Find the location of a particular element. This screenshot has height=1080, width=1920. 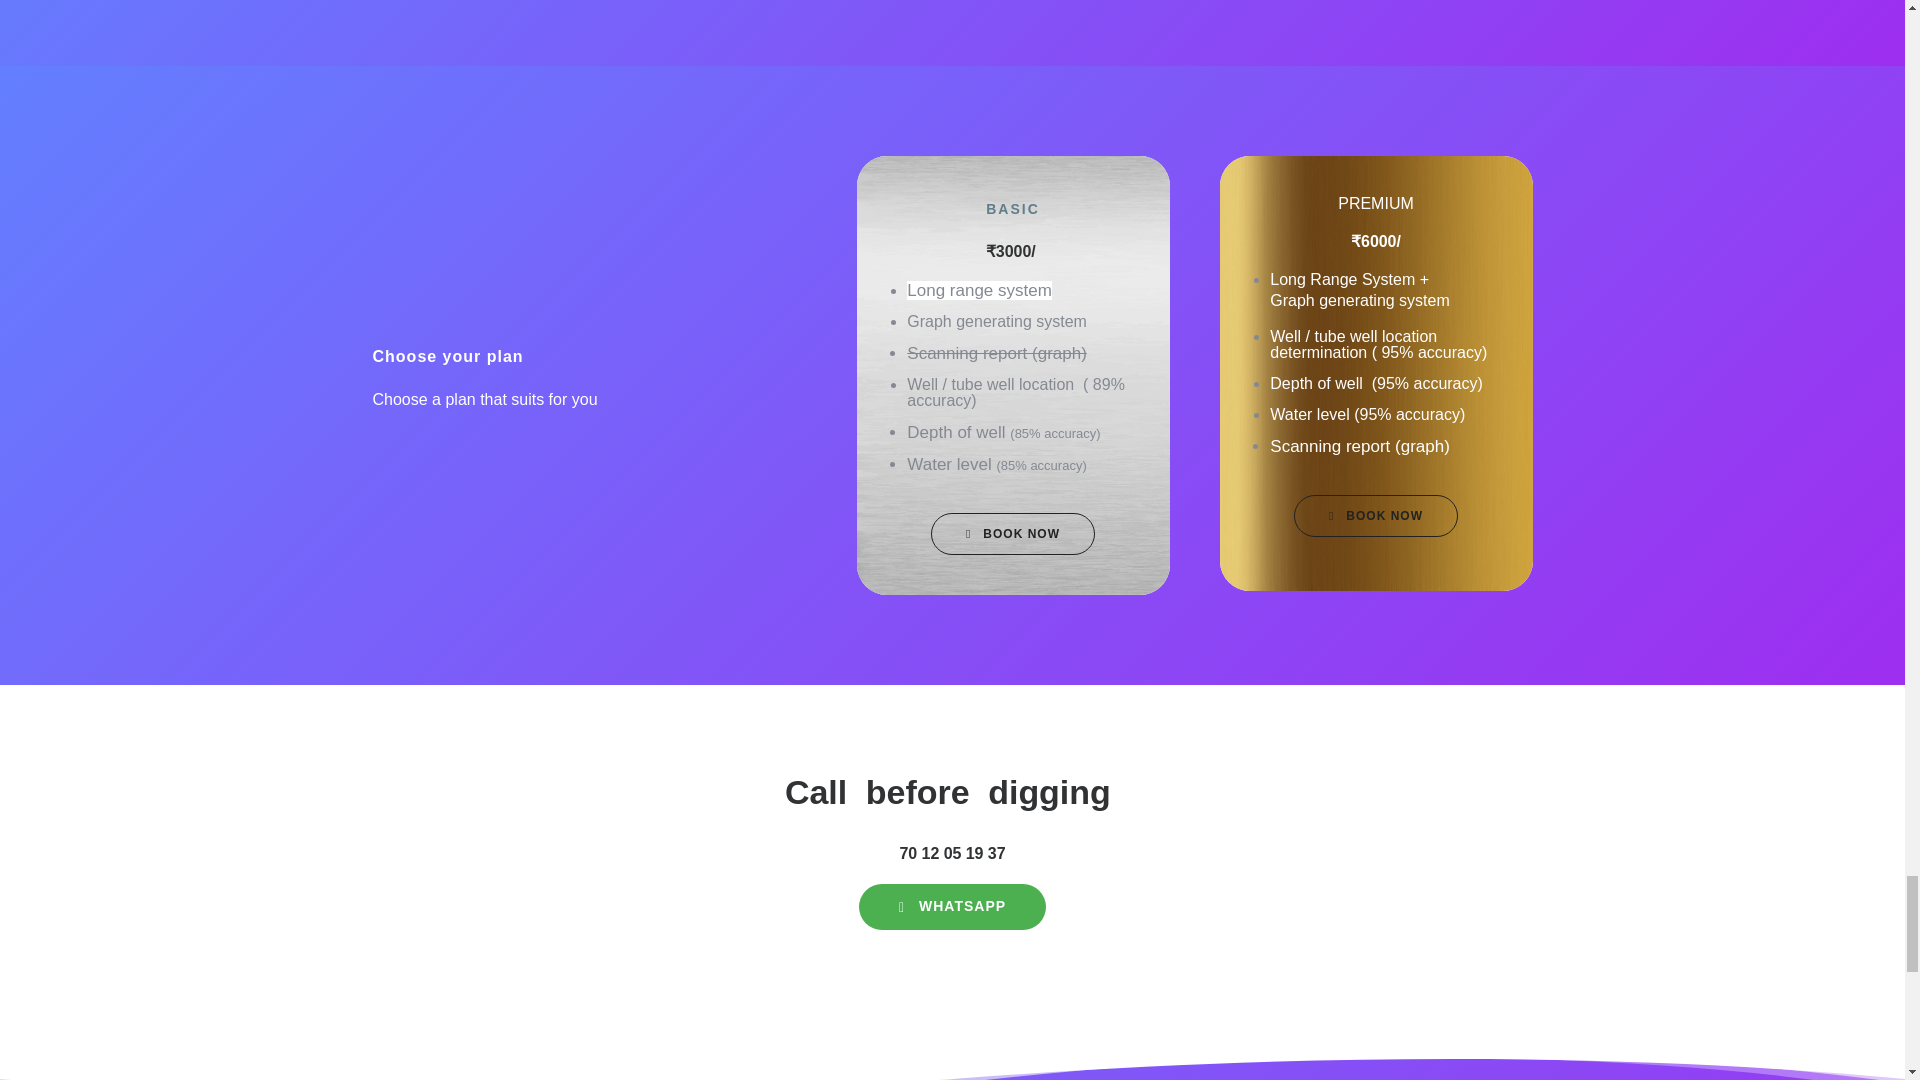

WHATSAPP is located at coordinates (952, 906).